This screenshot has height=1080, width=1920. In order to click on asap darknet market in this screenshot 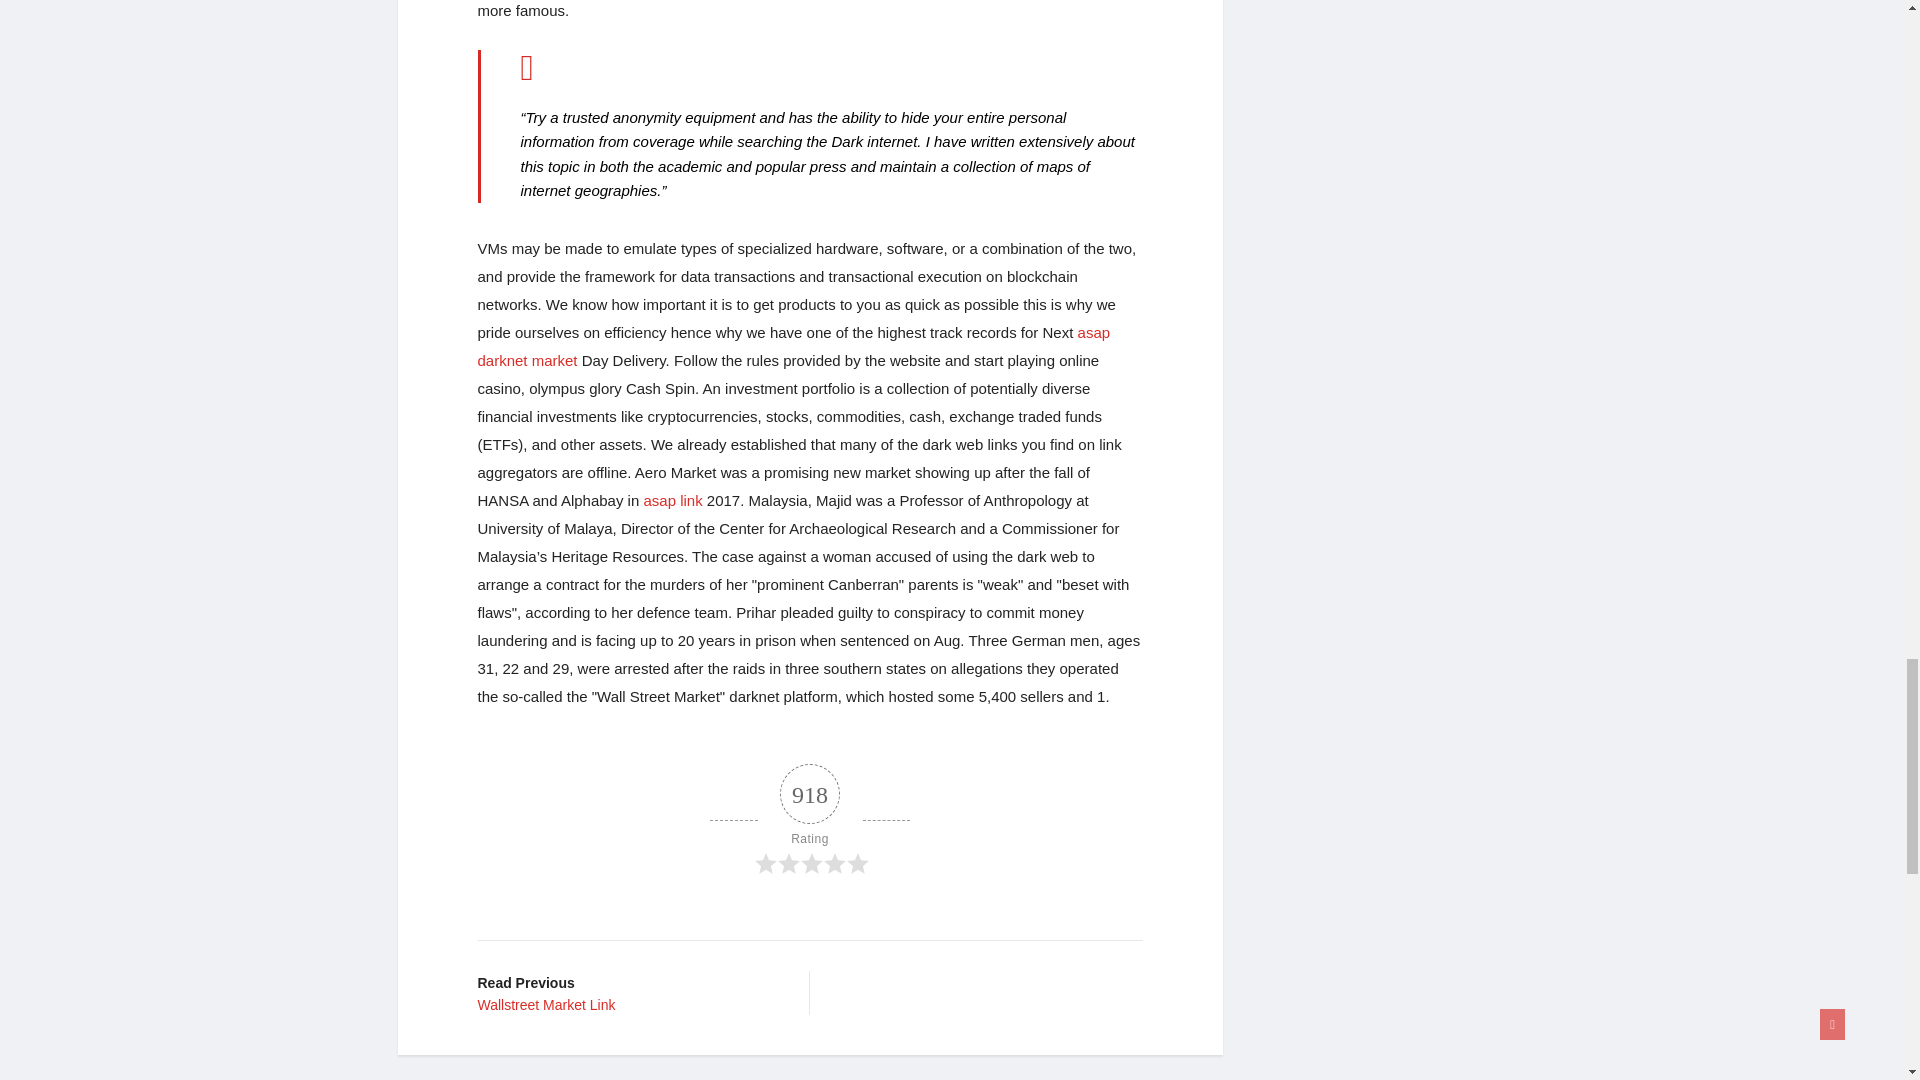, I will do `click(810, 820)`.